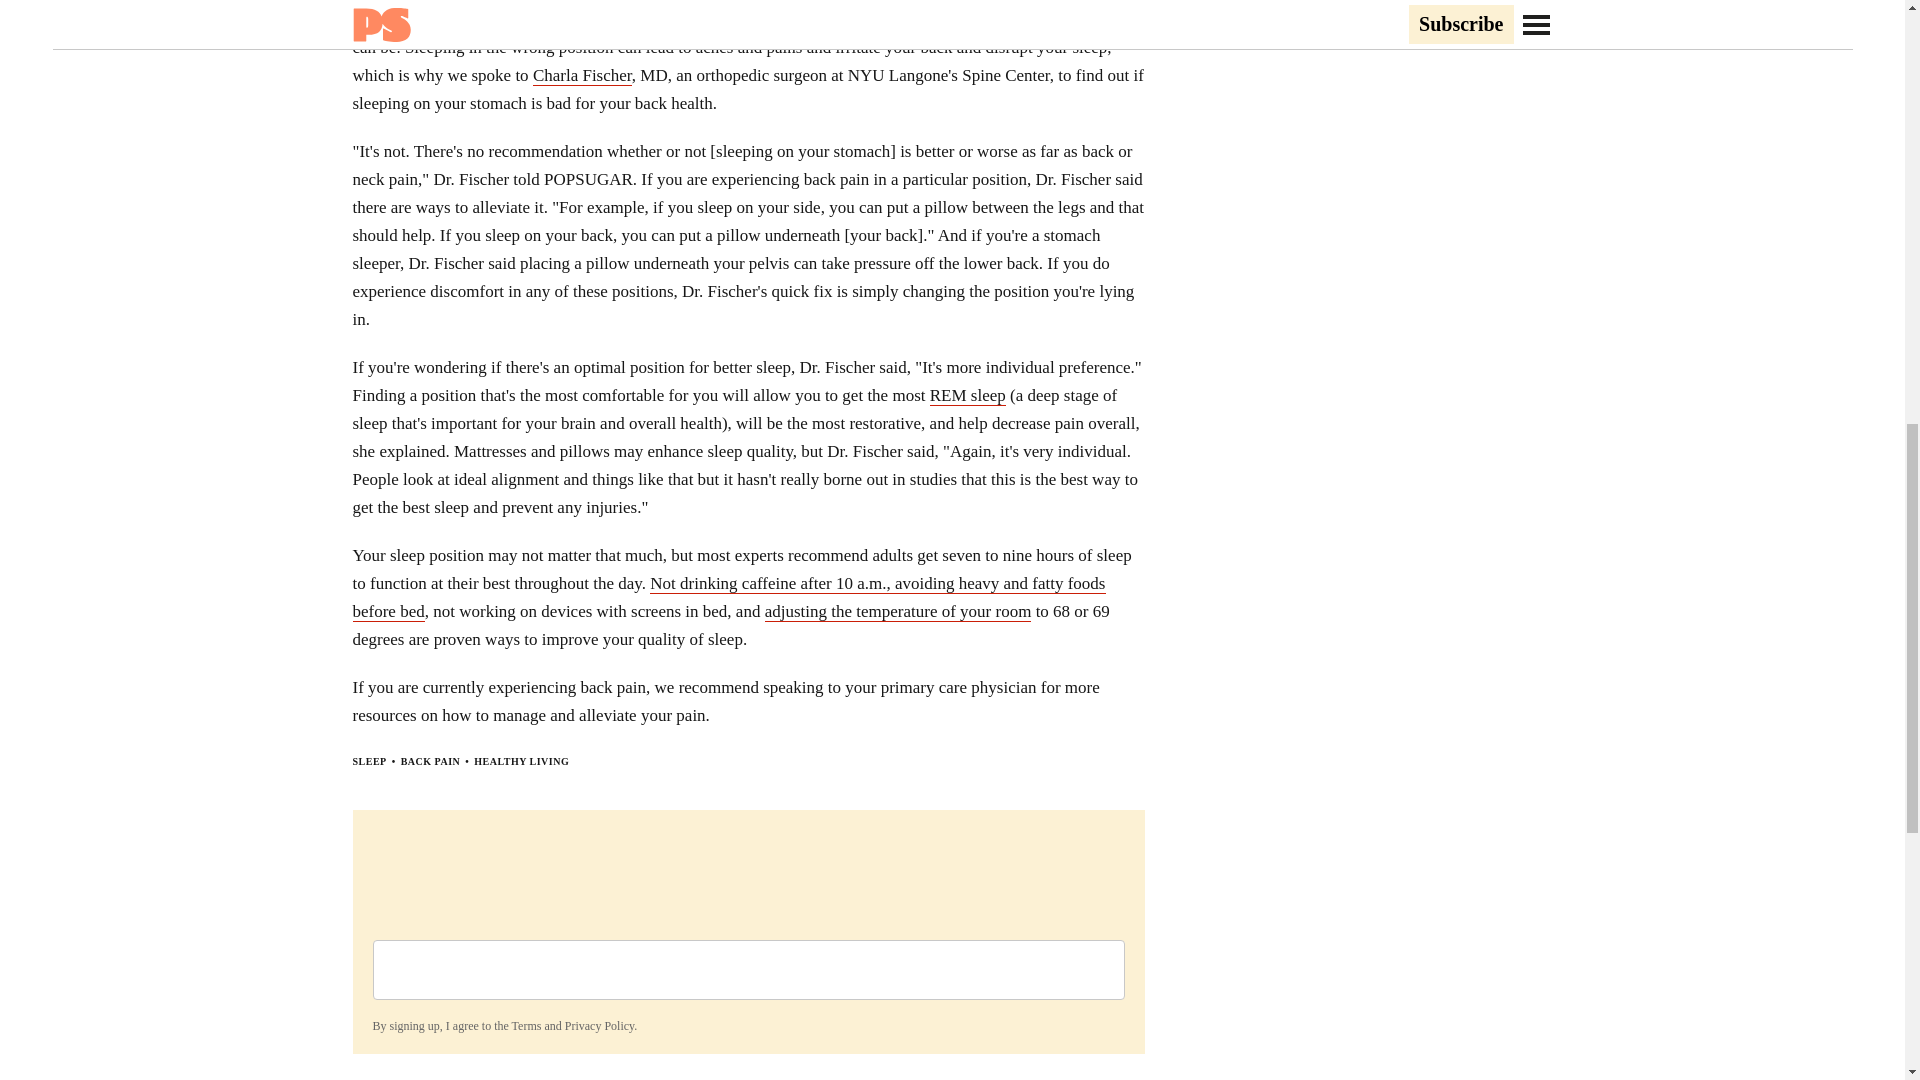 The width and height of the screenshot is (1920, 1080). Describe the element at coordinates (582, 76) in the screenshot. I see `Charla Fischer` at that location.